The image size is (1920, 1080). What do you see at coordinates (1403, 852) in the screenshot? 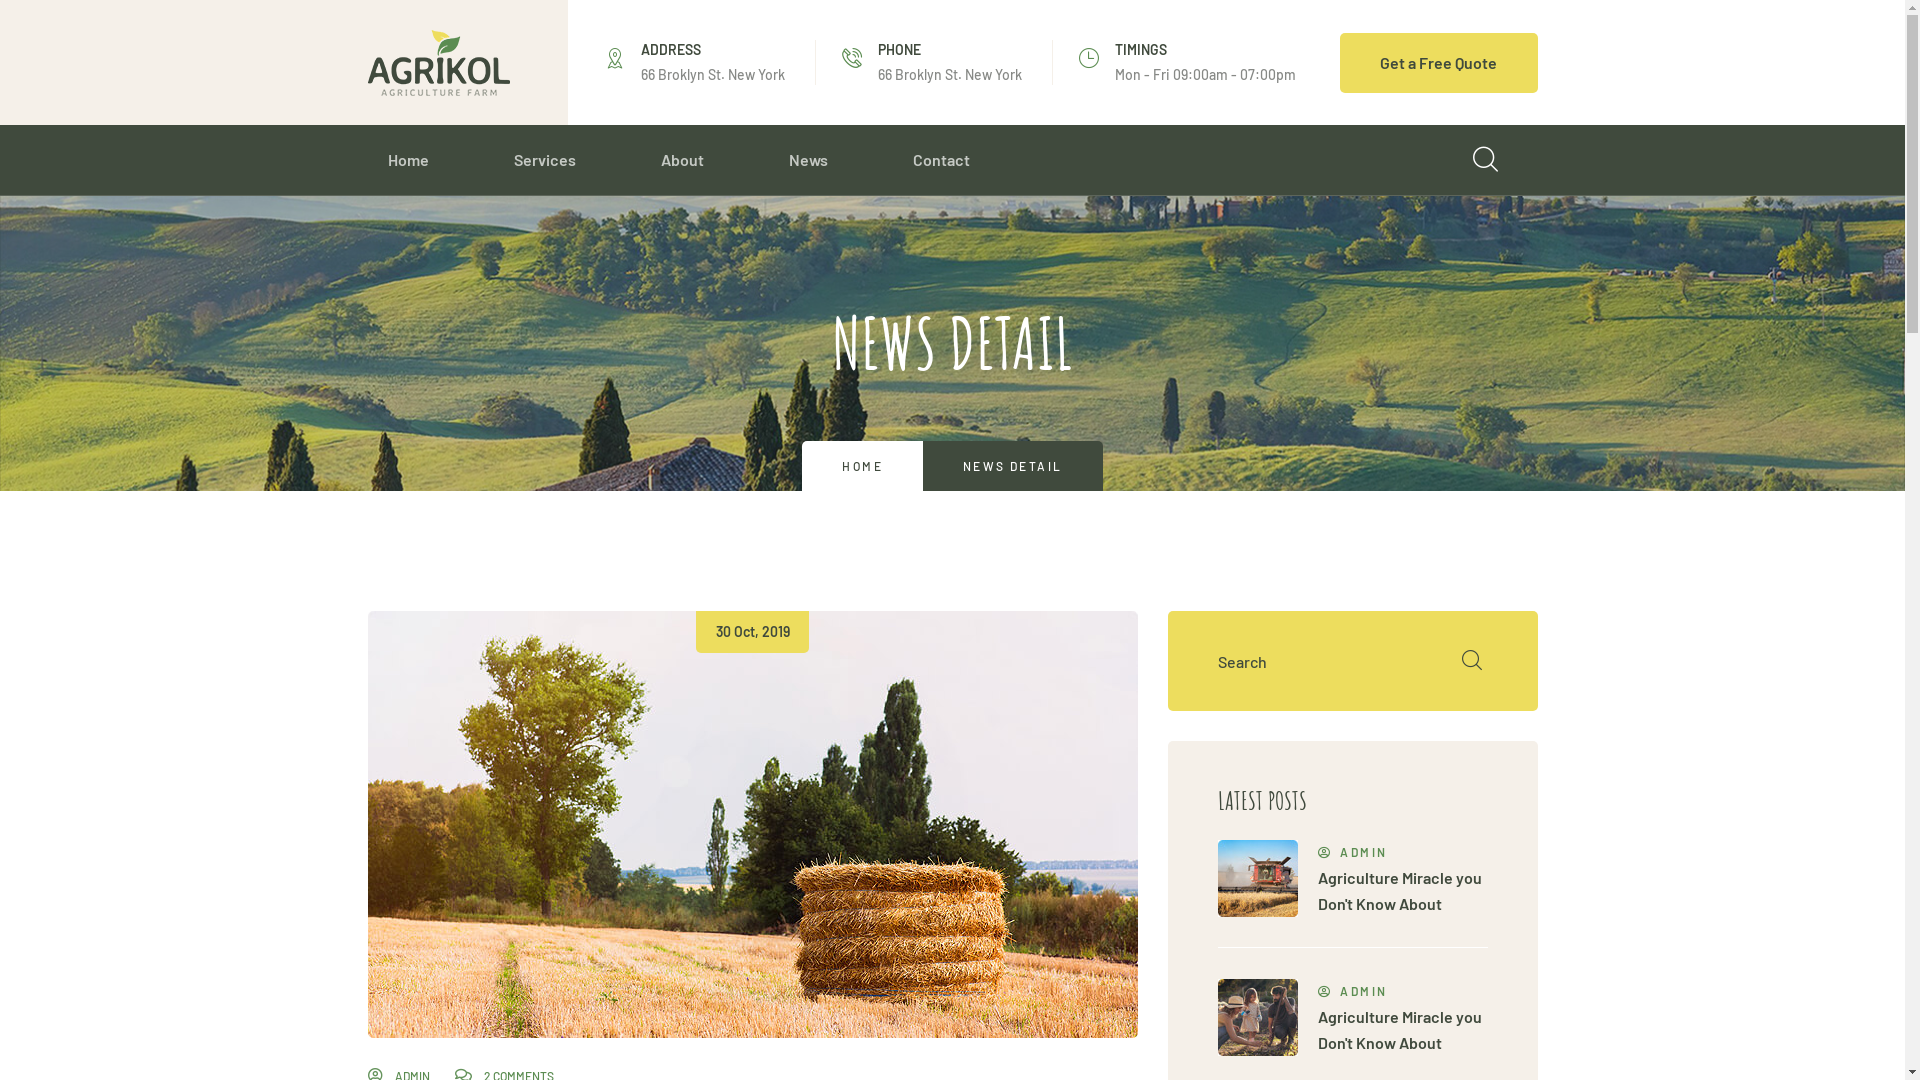
I see `ADMIN` at bounding box center [1403, 852].